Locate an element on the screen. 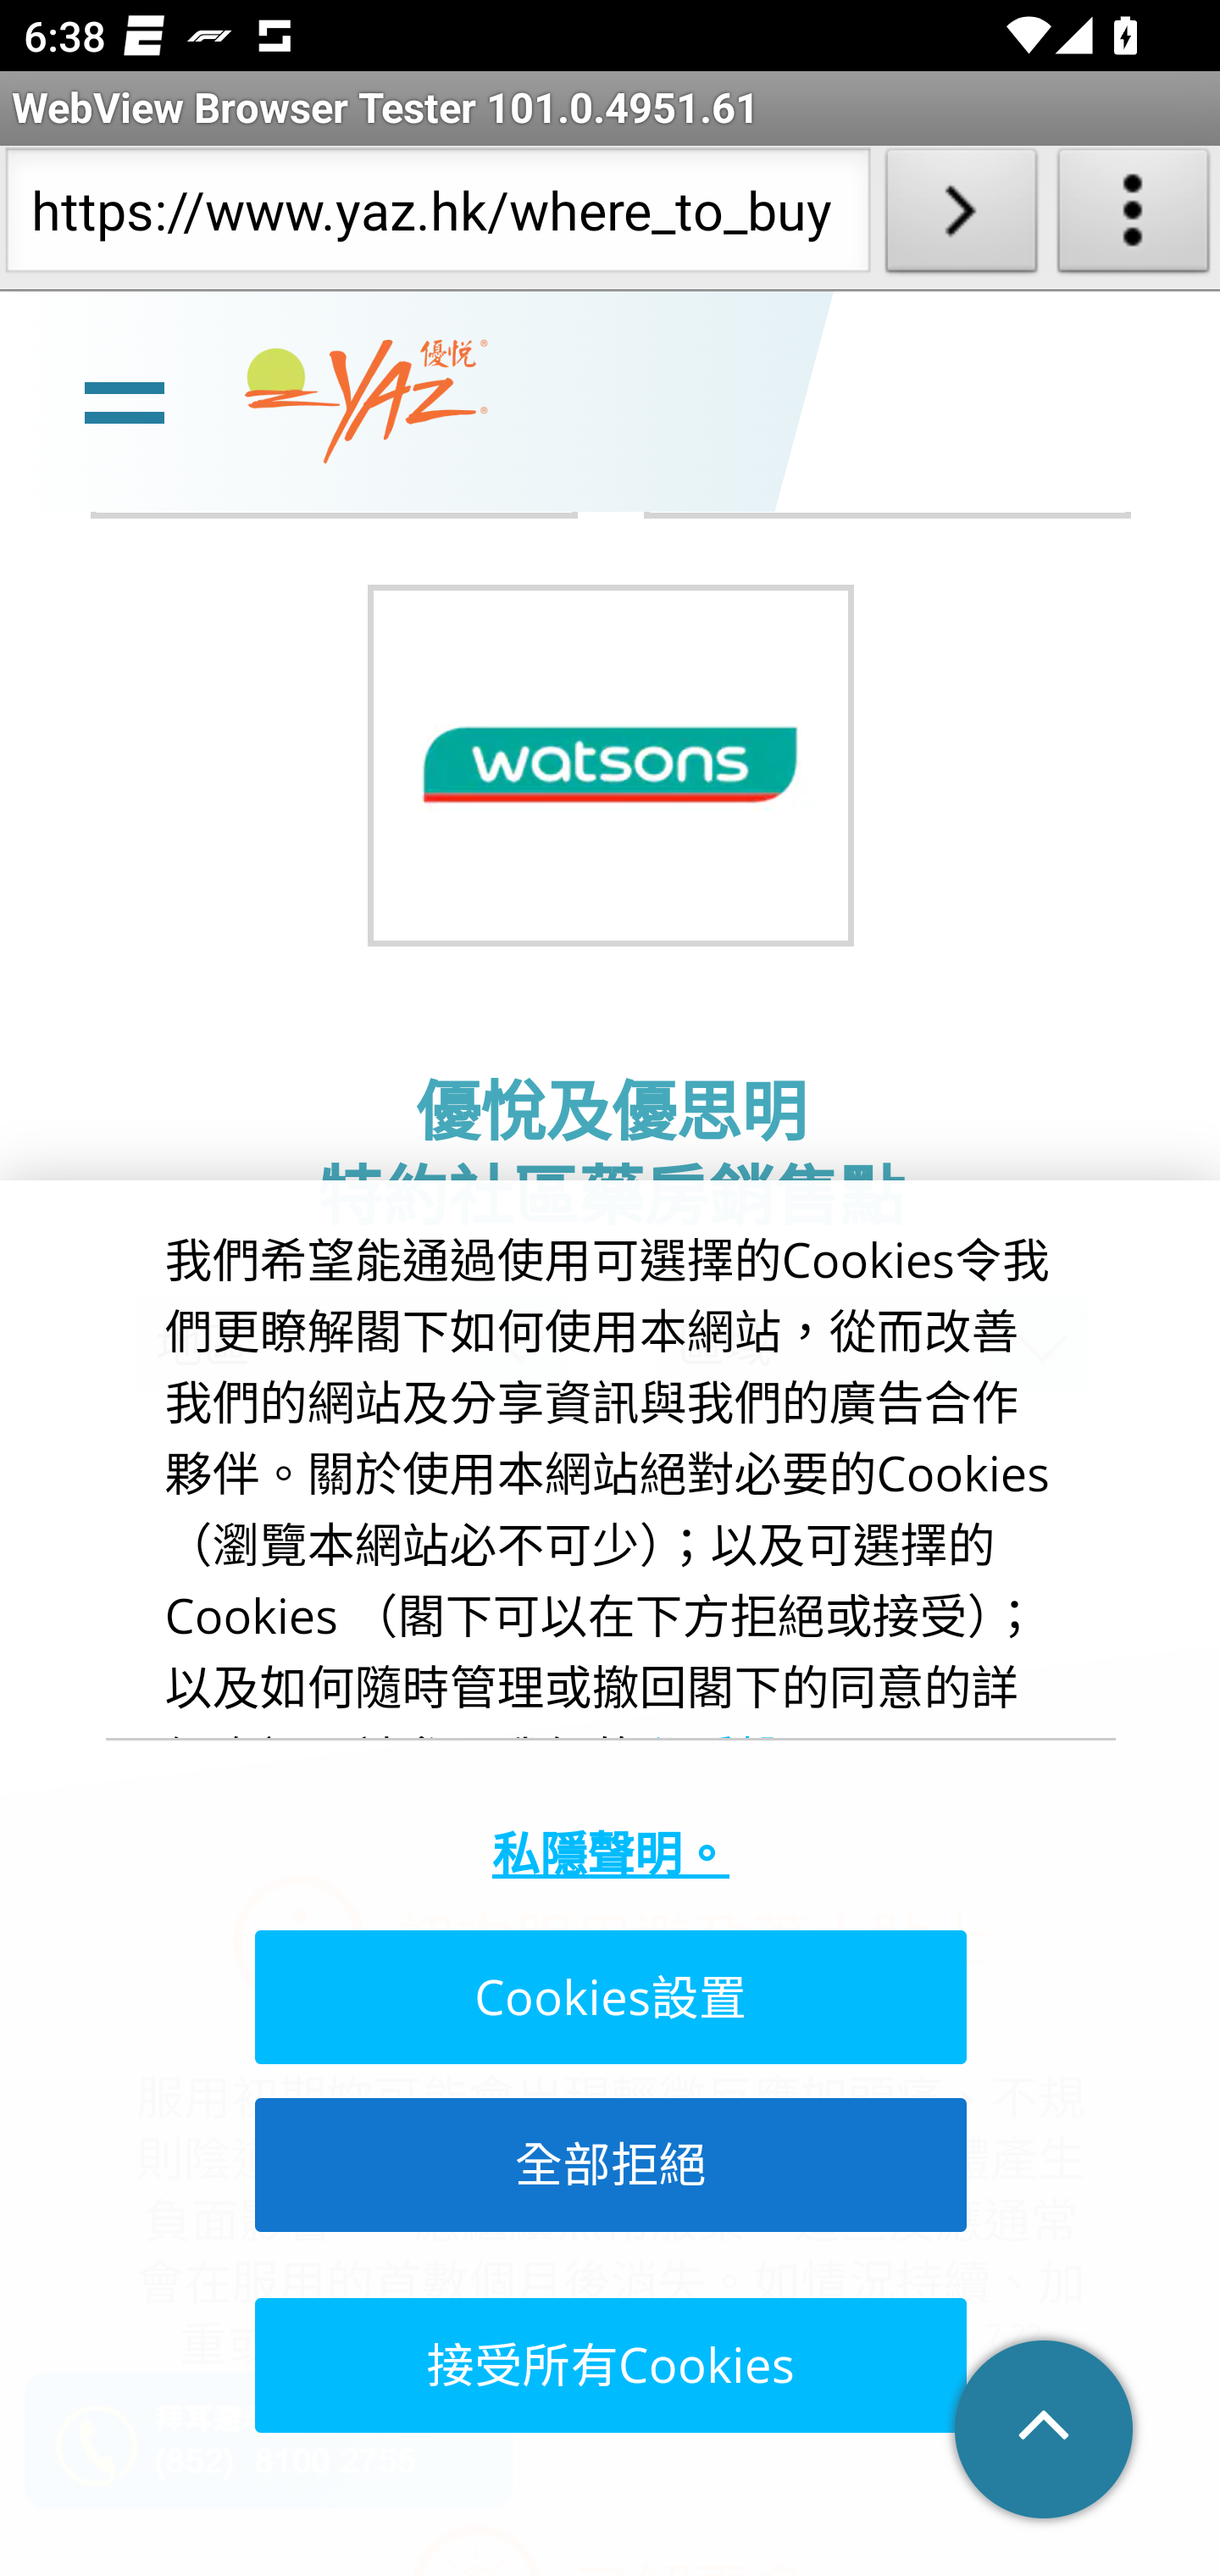 The height and width of the screenshot is (2576, 1220). www.yaz is located at coordinates (366, 403).